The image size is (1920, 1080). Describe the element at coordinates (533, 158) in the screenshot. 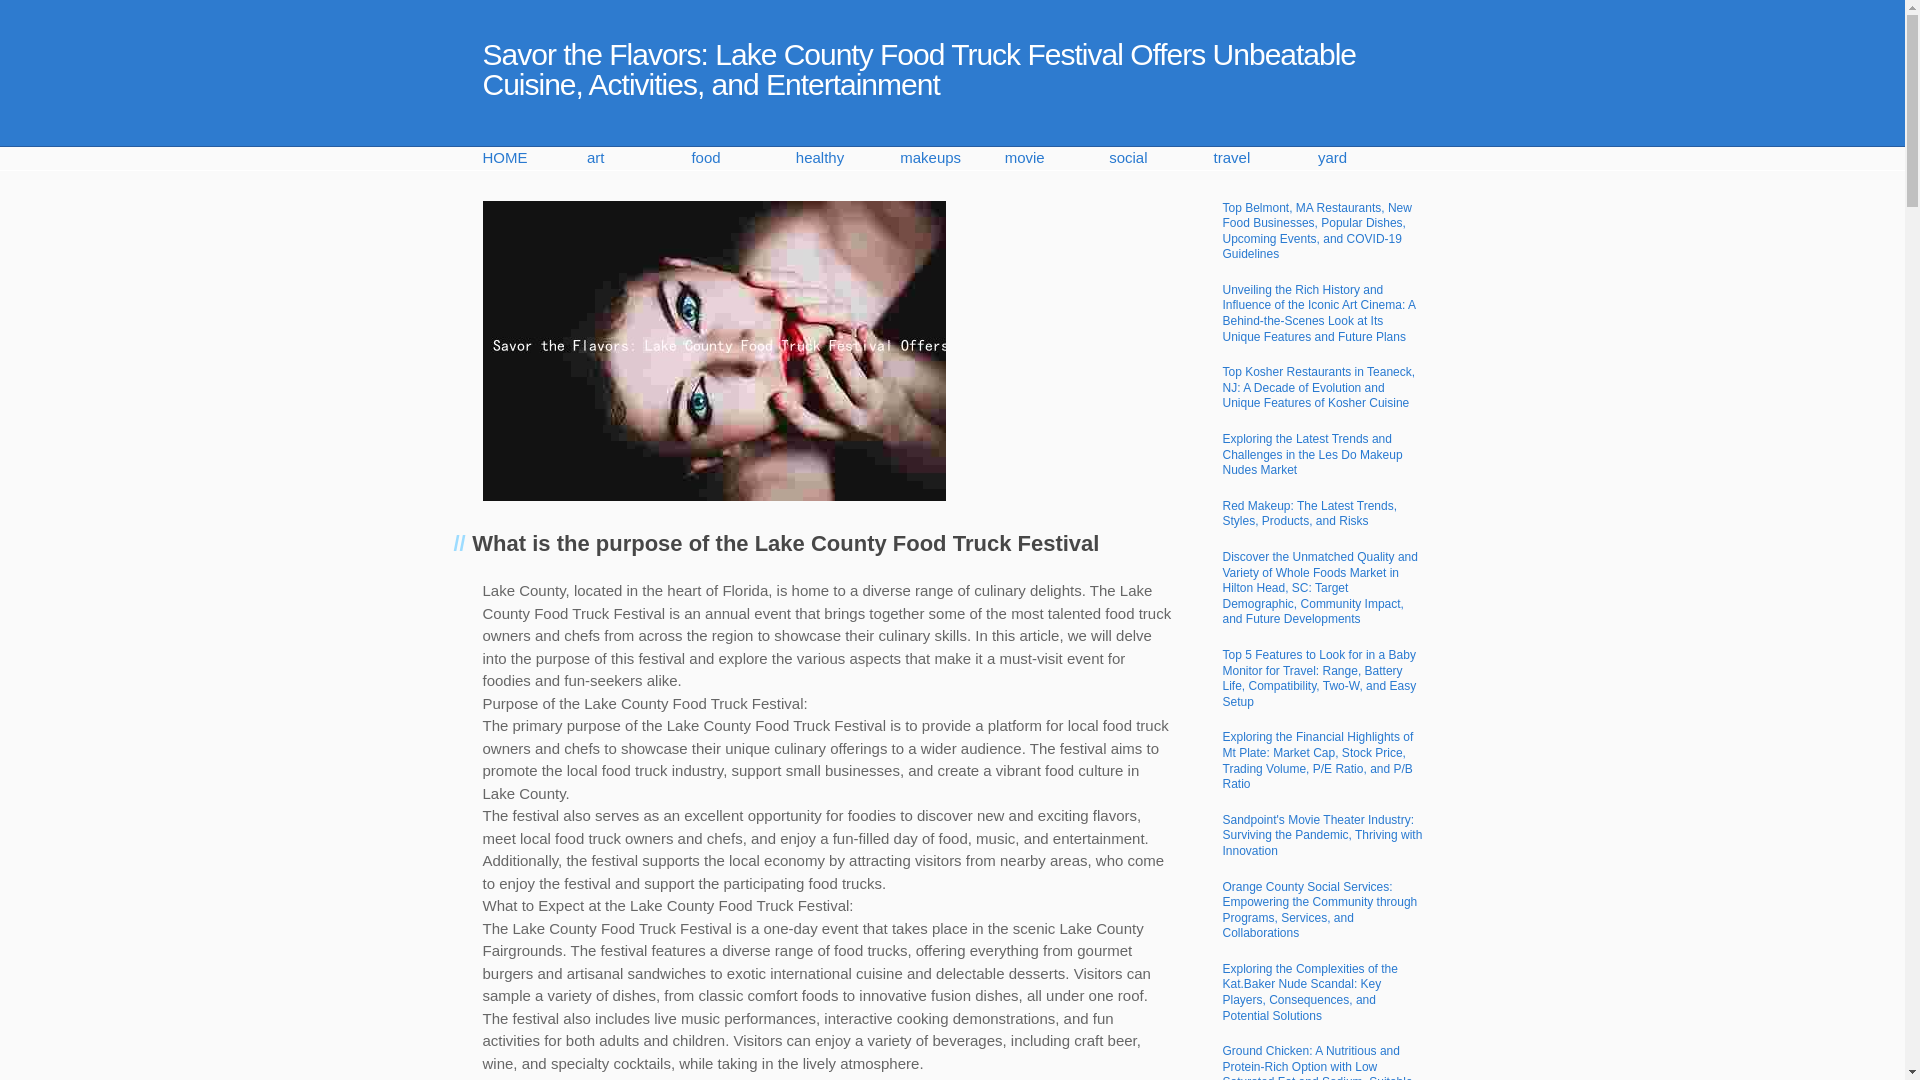

I see `HOME` at that location.